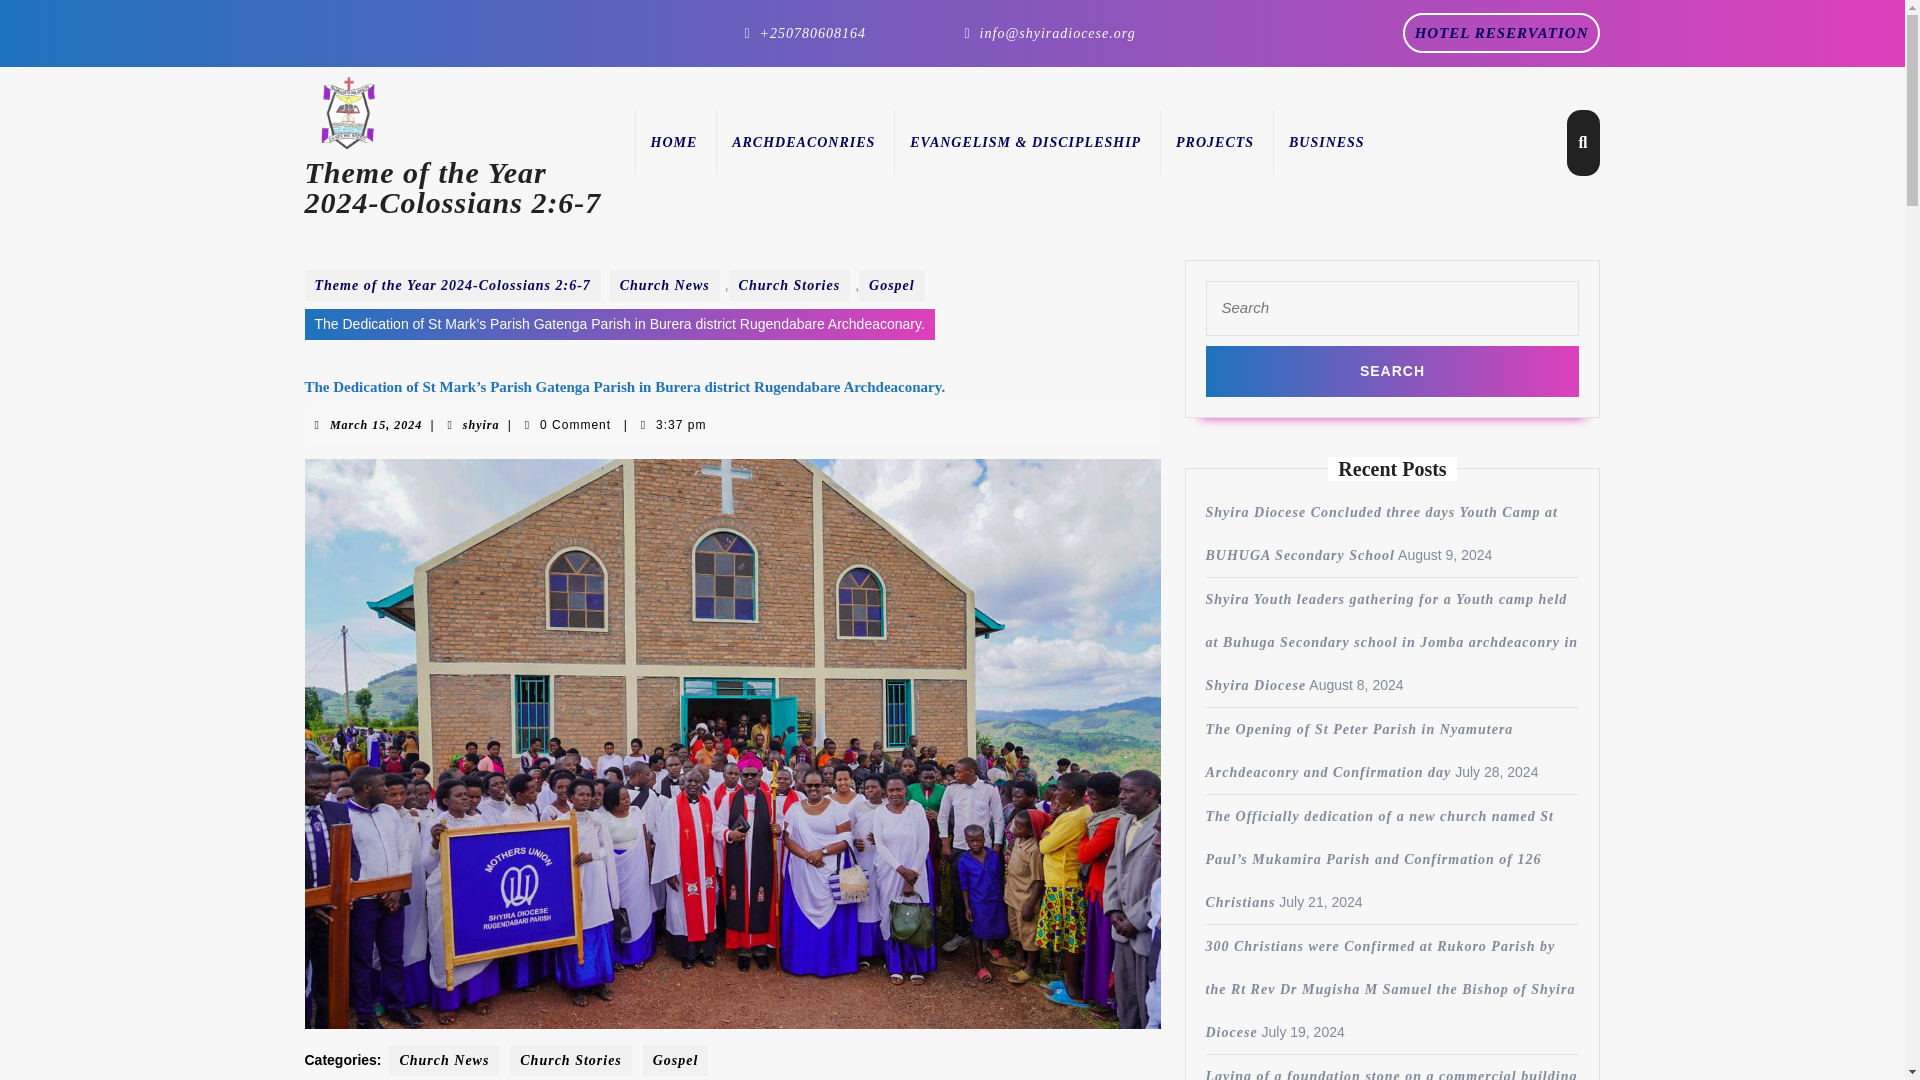 The width and height of the screenshot is (1920, 1080). I want to click on Search, so click(1392, 371).